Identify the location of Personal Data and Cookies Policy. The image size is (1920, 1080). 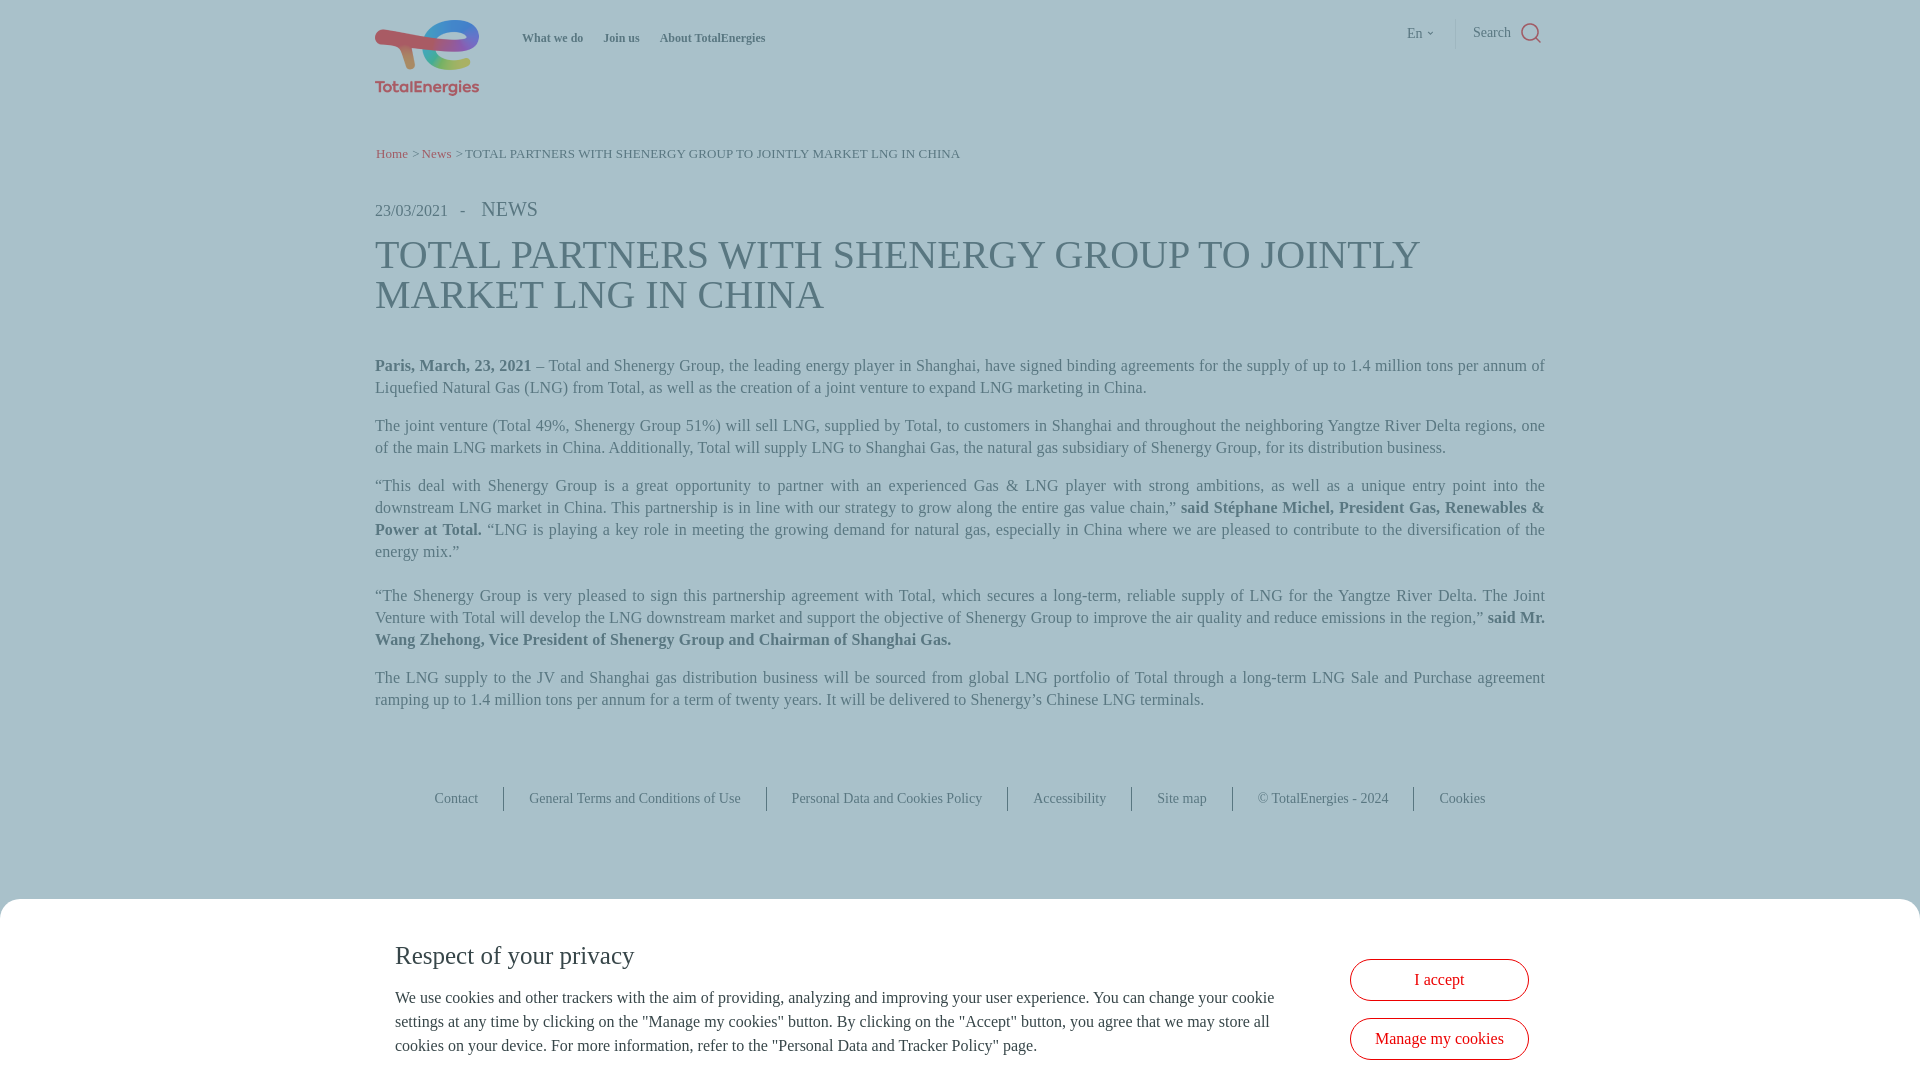
(887, 798).